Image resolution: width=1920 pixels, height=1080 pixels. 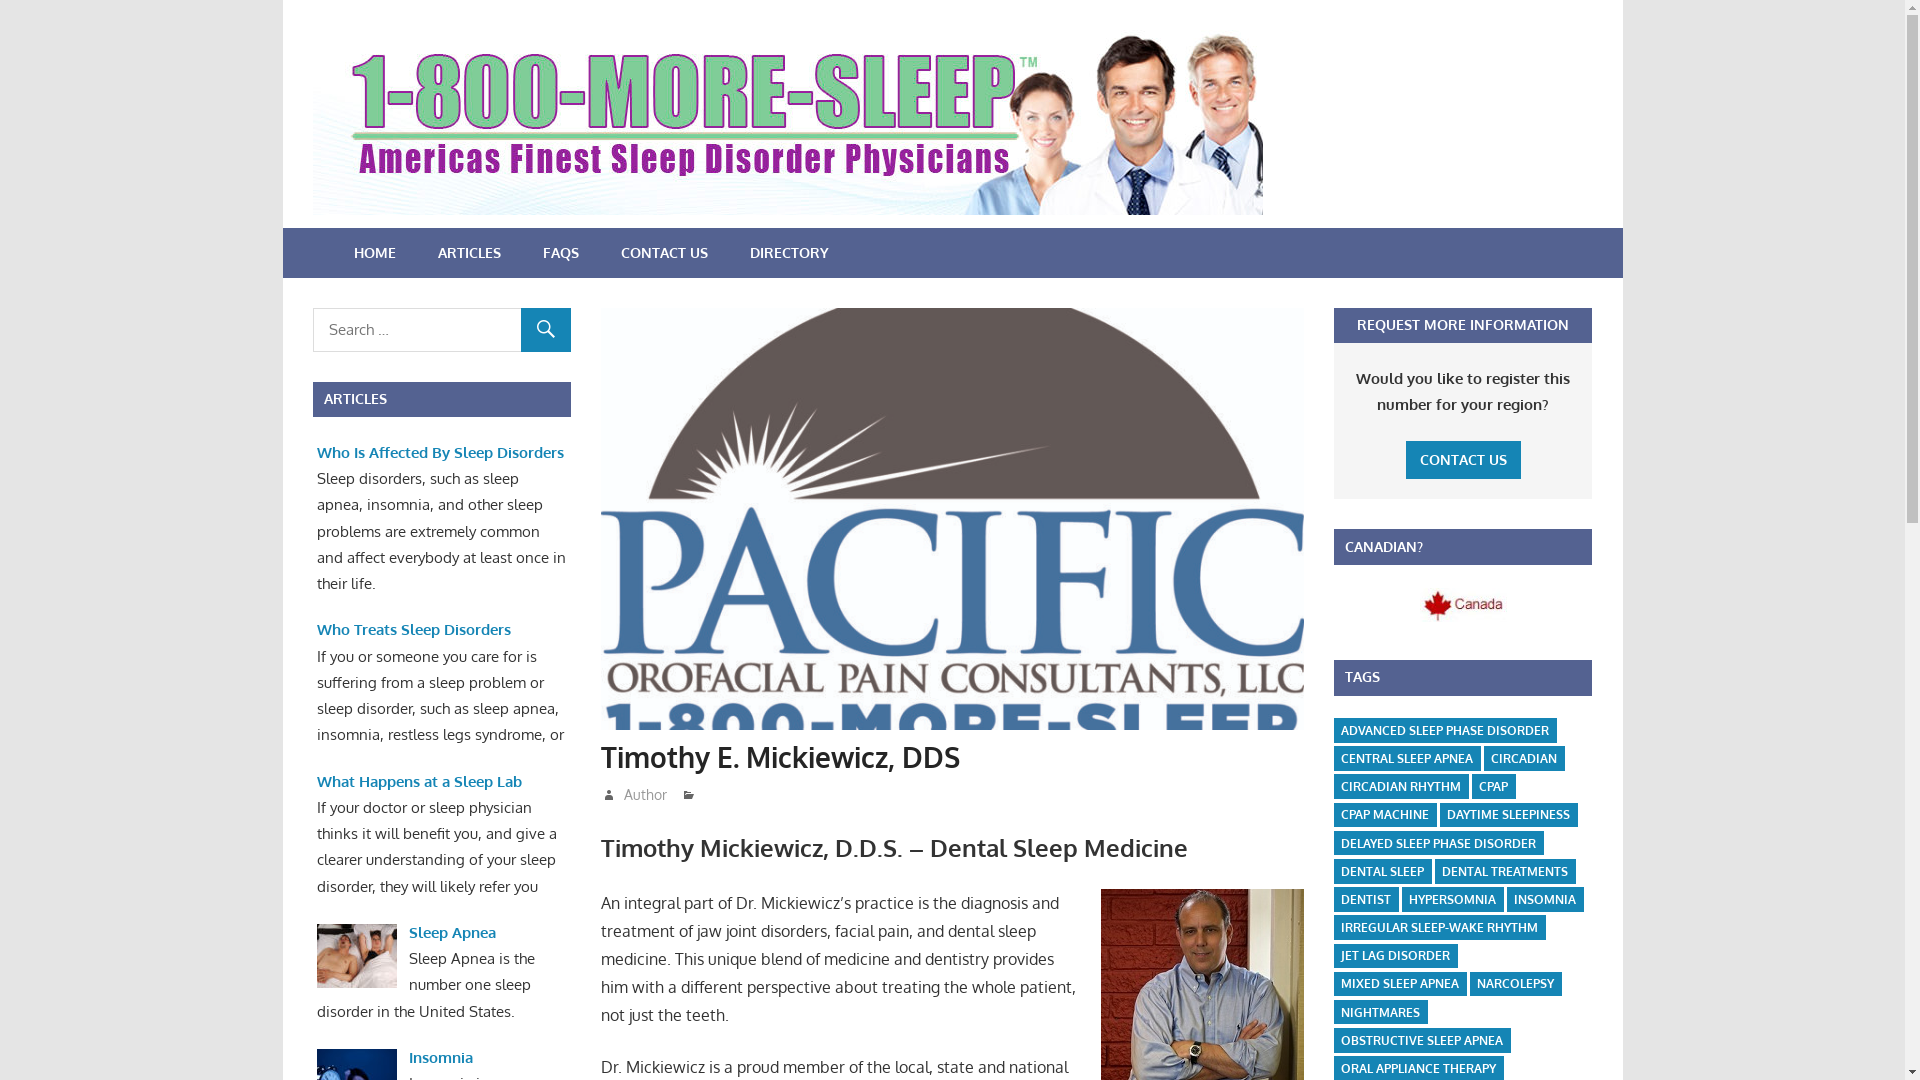 I want to click on CONTACT US, so click(x=664, y=253).